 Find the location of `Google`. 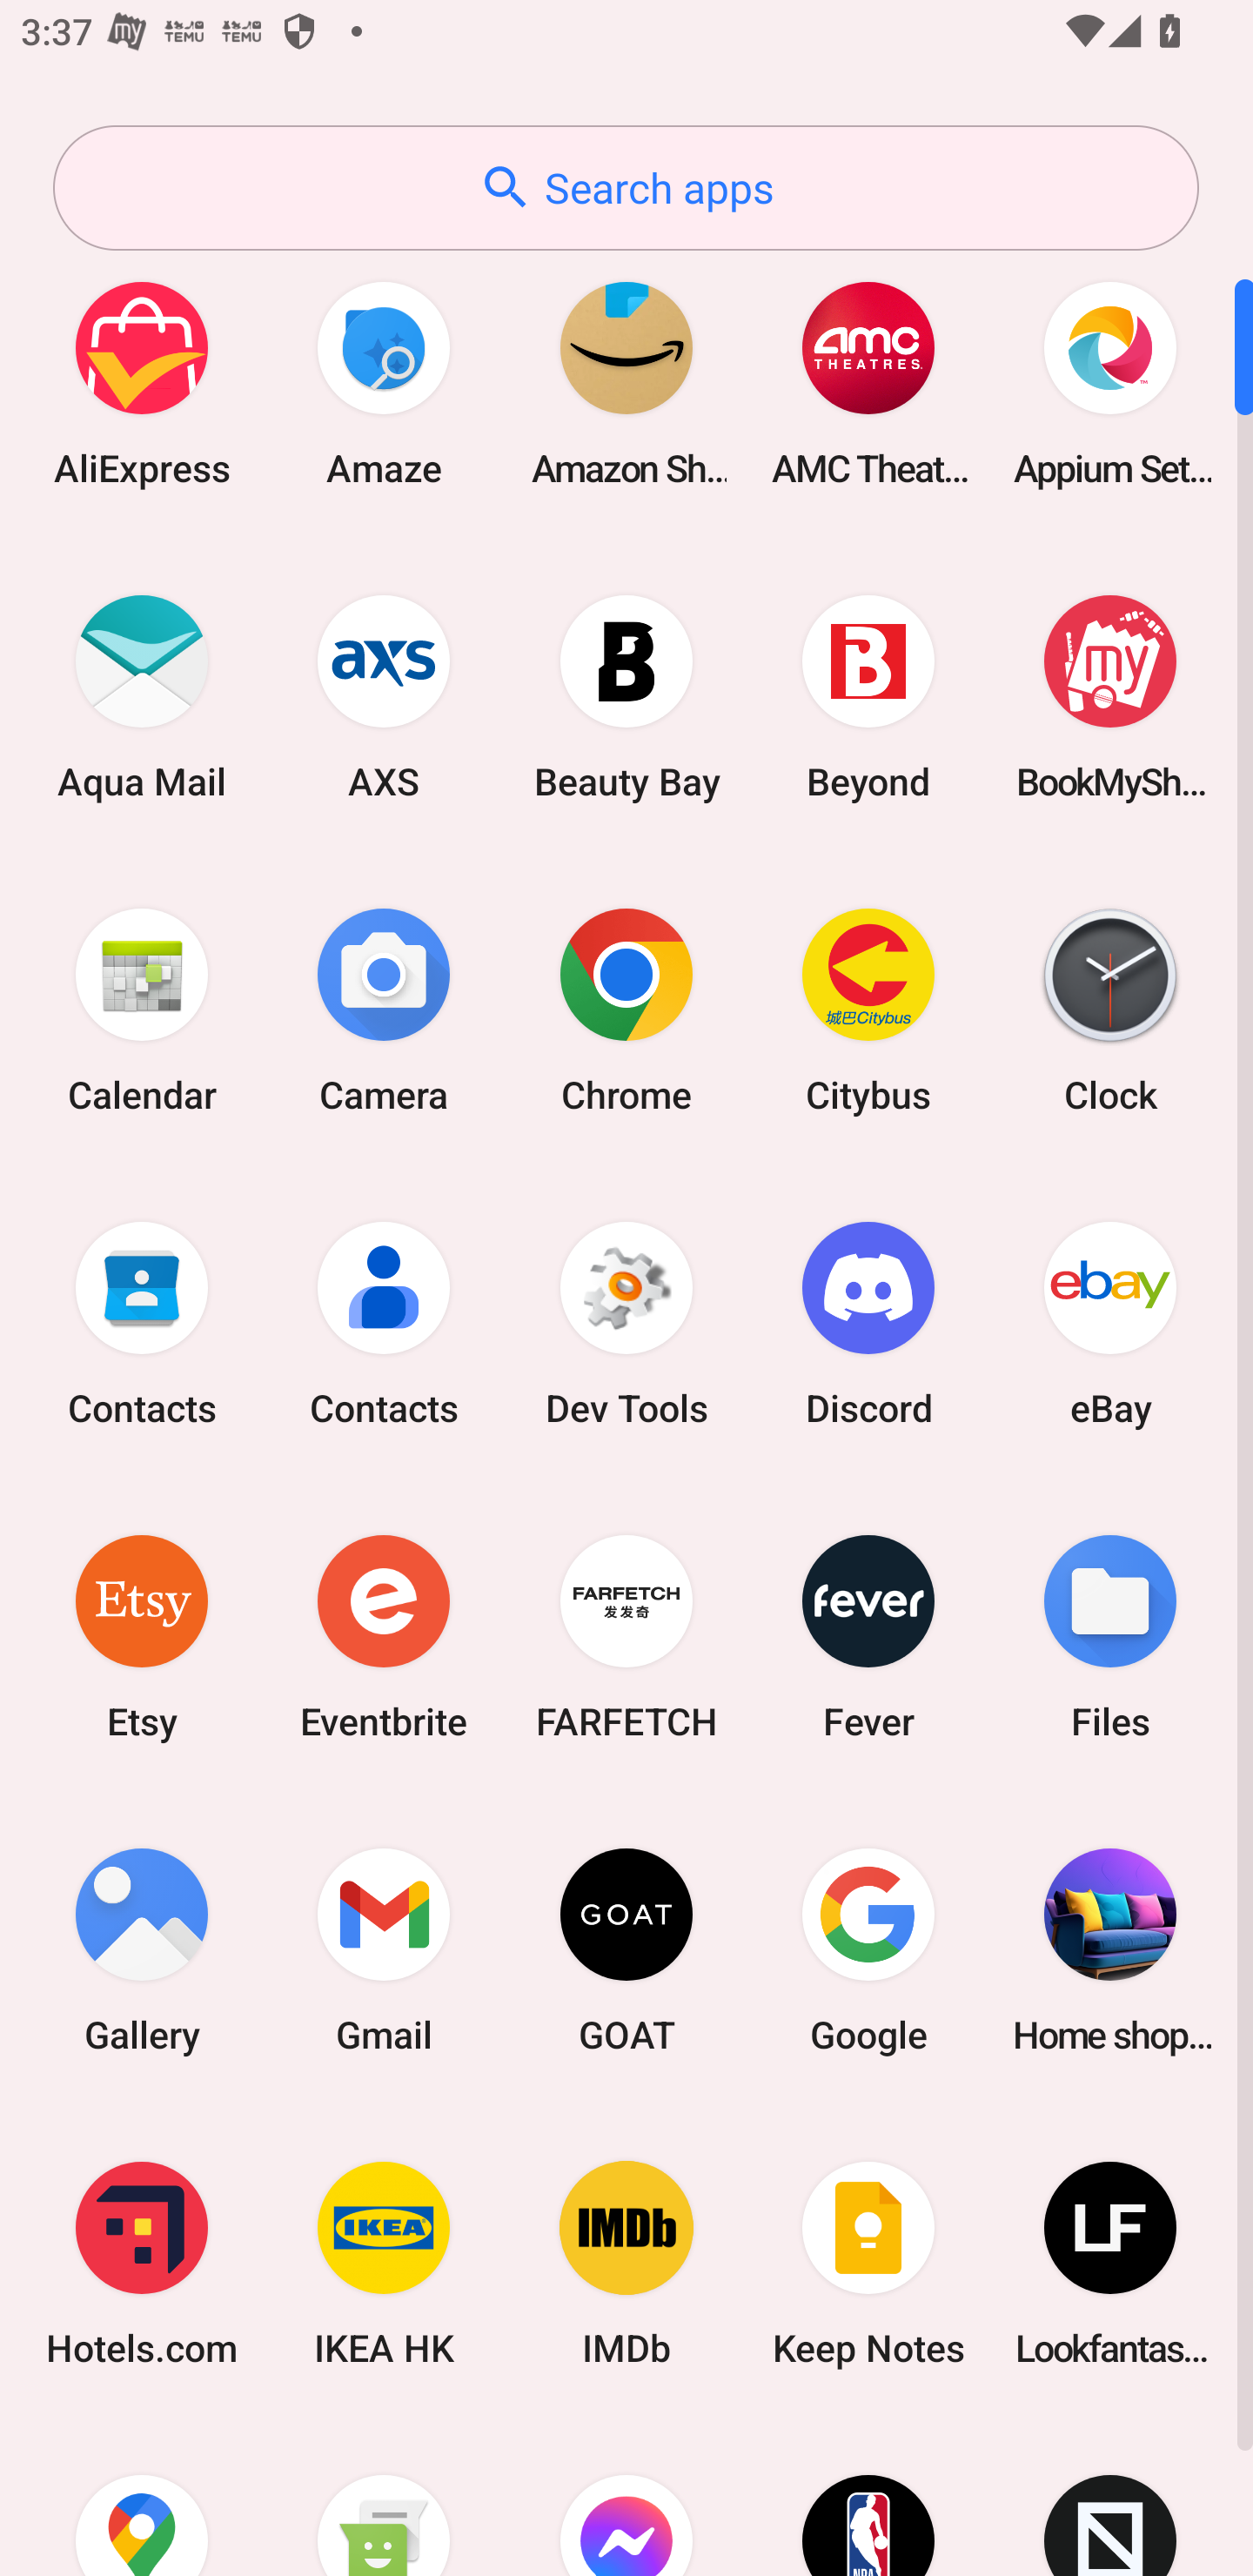

Google is located at coordinates (868, 1949).